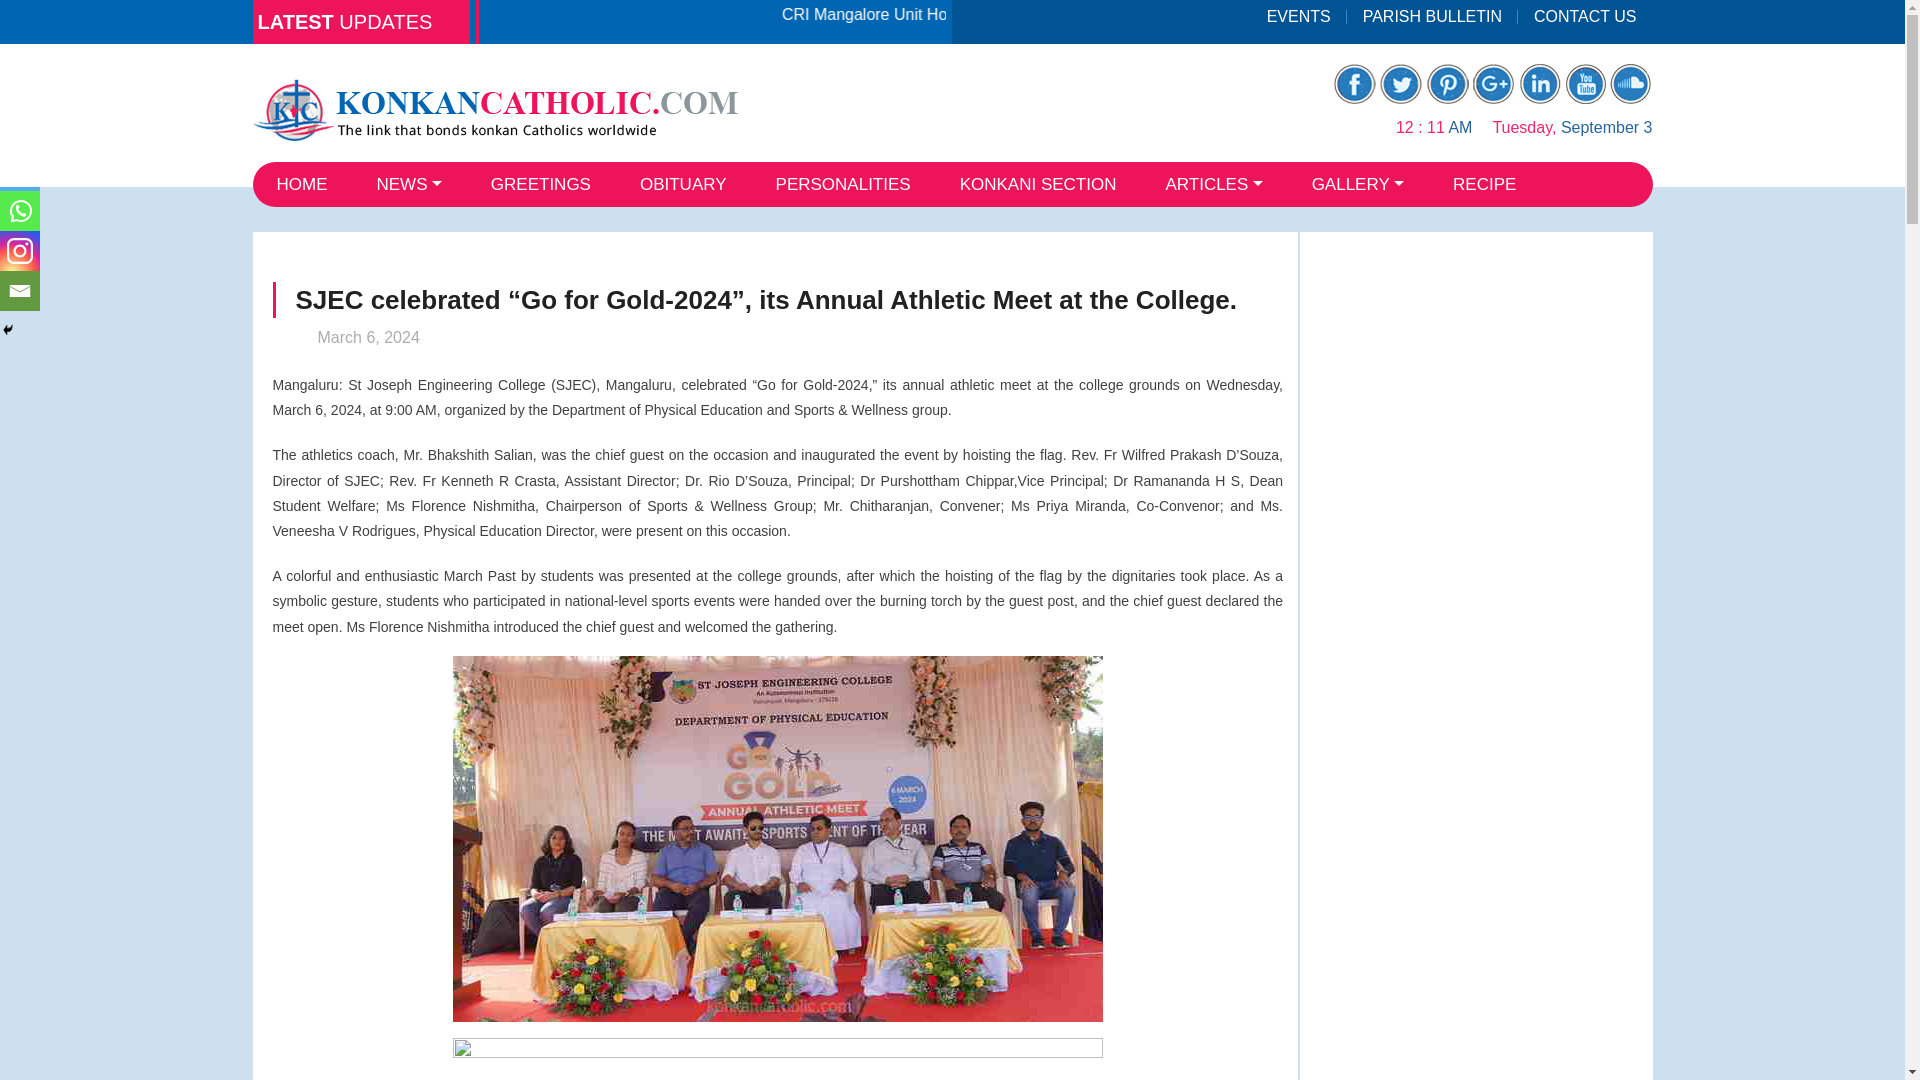  I want to click on ARTICLES, so click(1213, 184).